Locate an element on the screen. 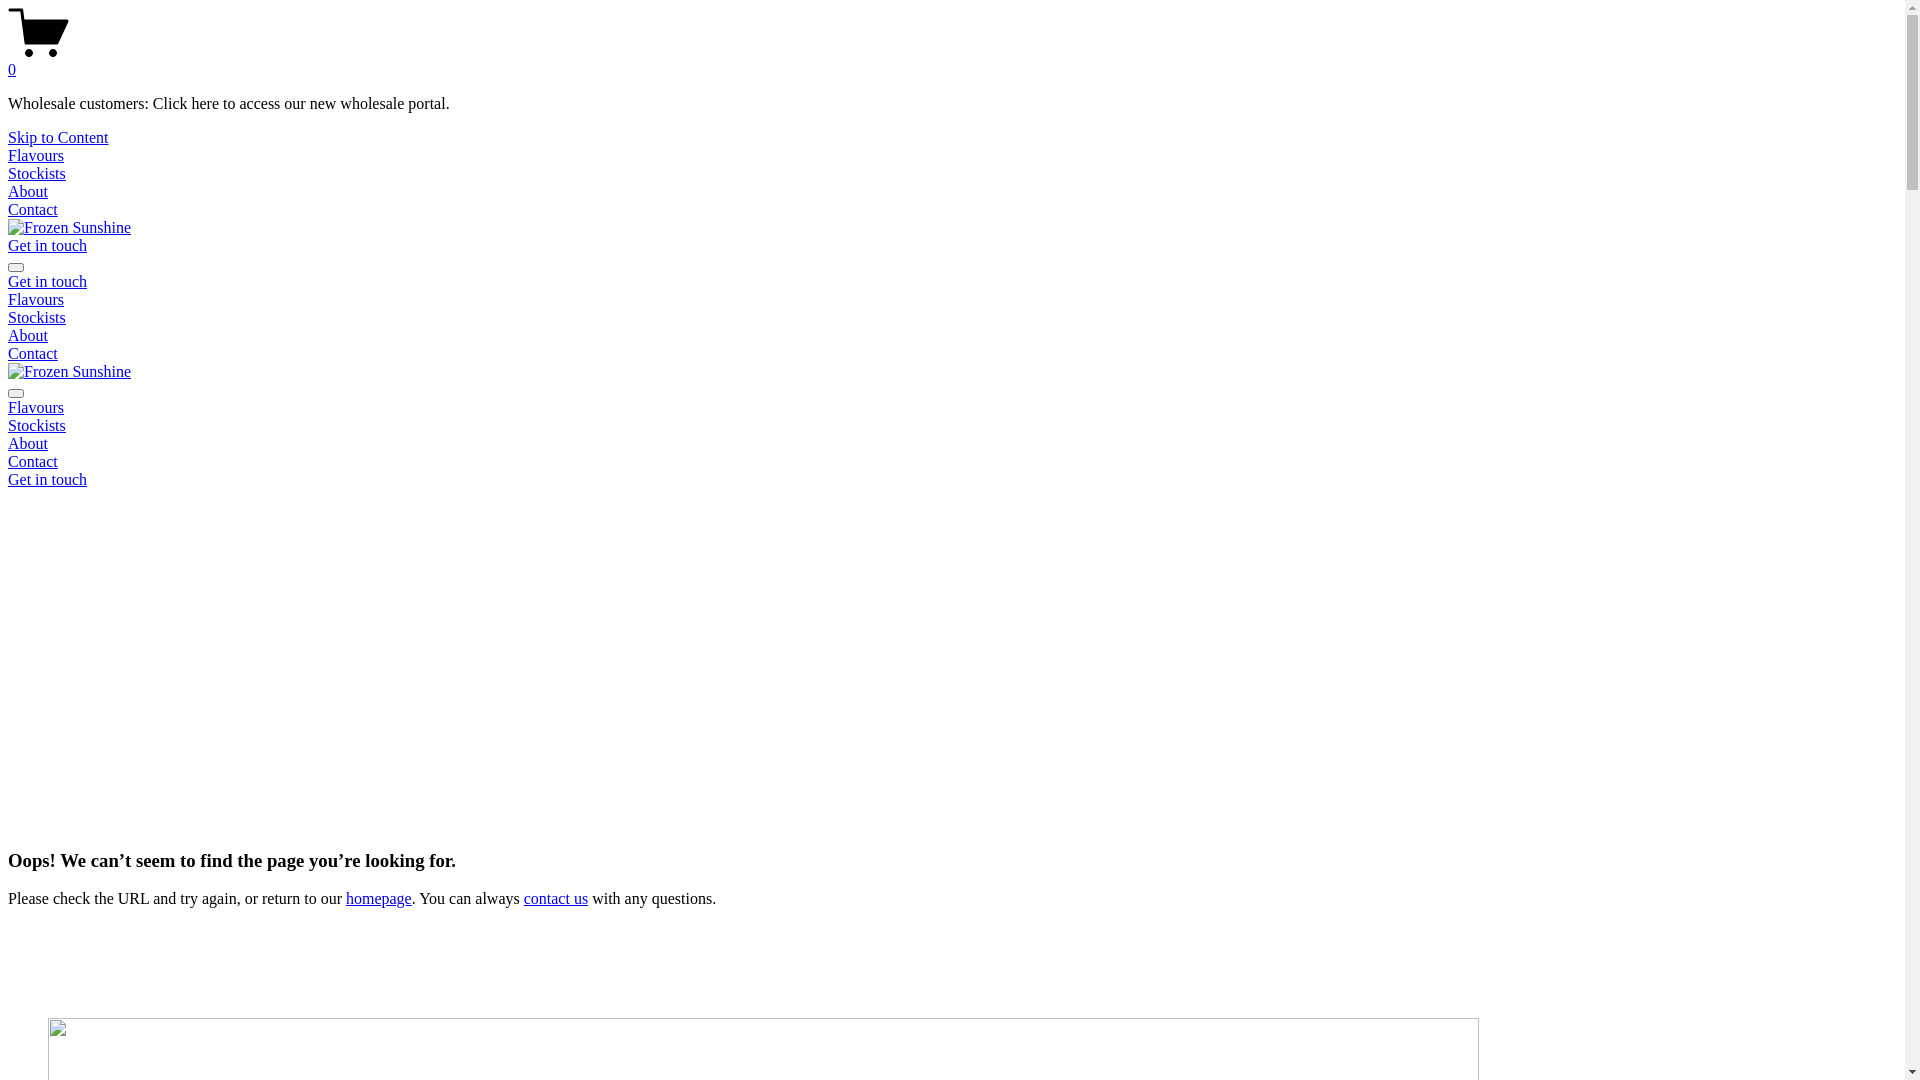 The height and width of the screenshot is (1080, 1920). Contact is located at coordinates (33, 210).